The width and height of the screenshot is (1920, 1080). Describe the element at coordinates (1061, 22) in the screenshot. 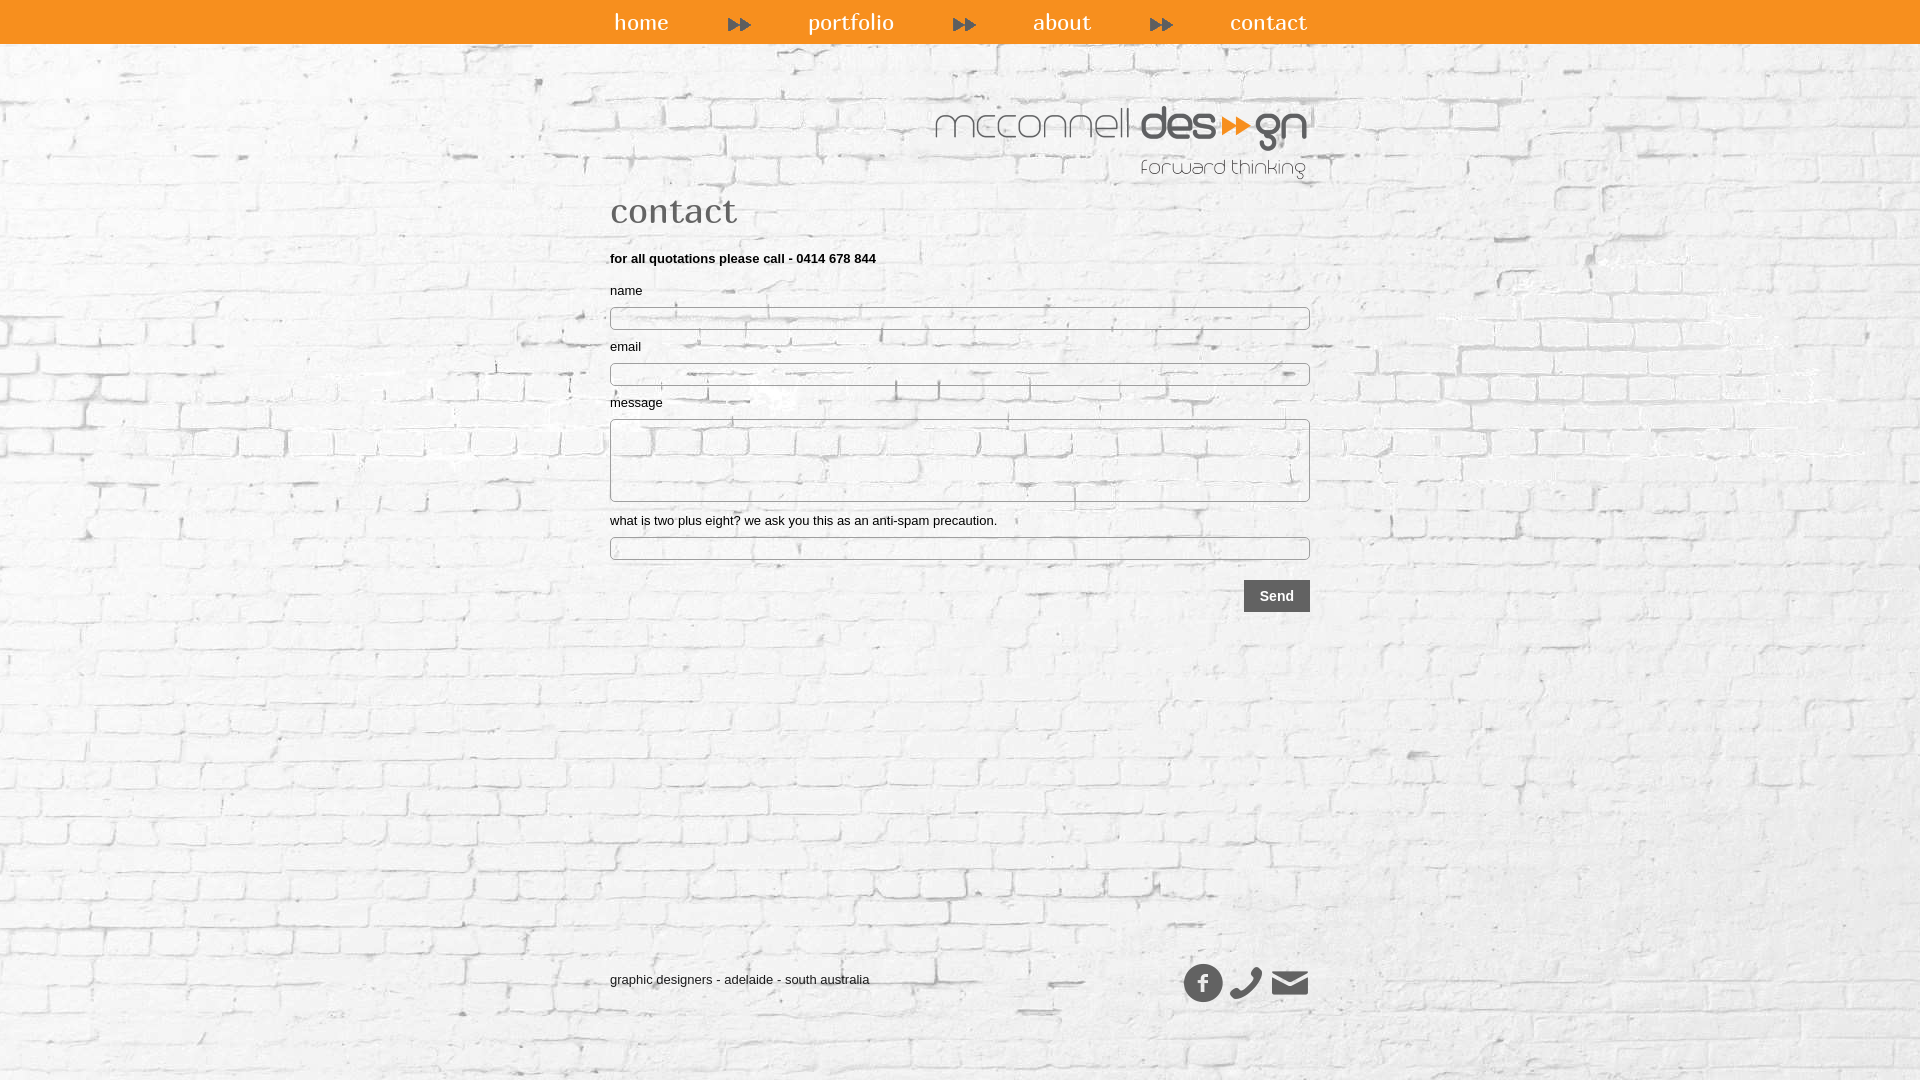

I see `about` at that location.